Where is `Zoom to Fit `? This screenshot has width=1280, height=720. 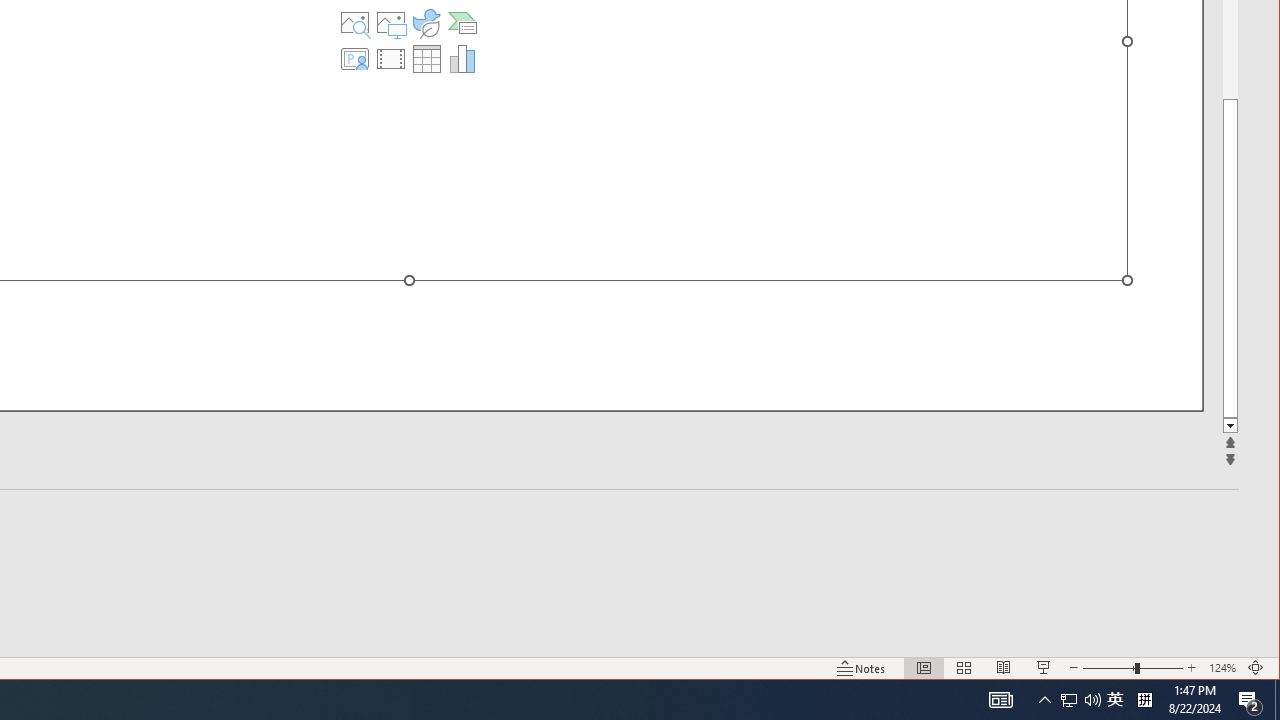
Zoom to Fit  is located at coordinates (1080, 700).